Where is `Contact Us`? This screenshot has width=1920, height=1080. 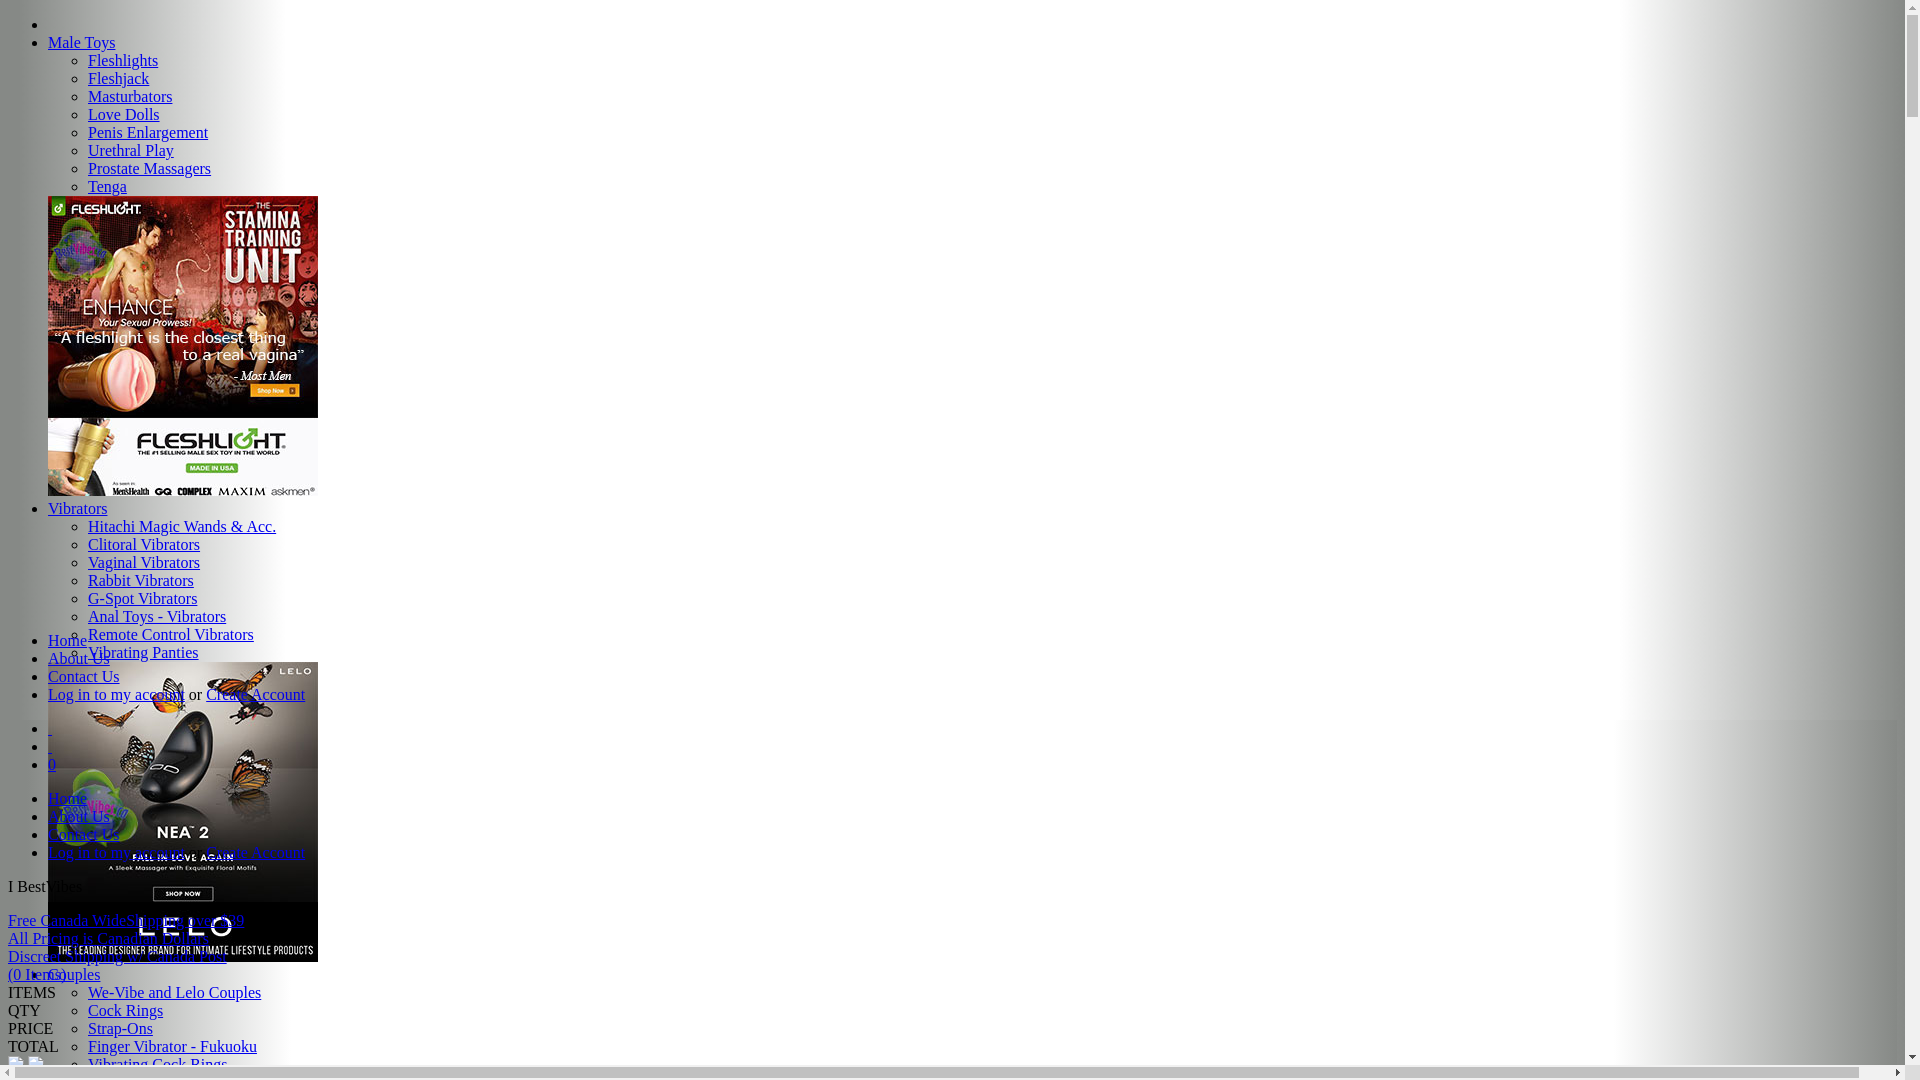
Contact Us is located at coordinates (84, 834).